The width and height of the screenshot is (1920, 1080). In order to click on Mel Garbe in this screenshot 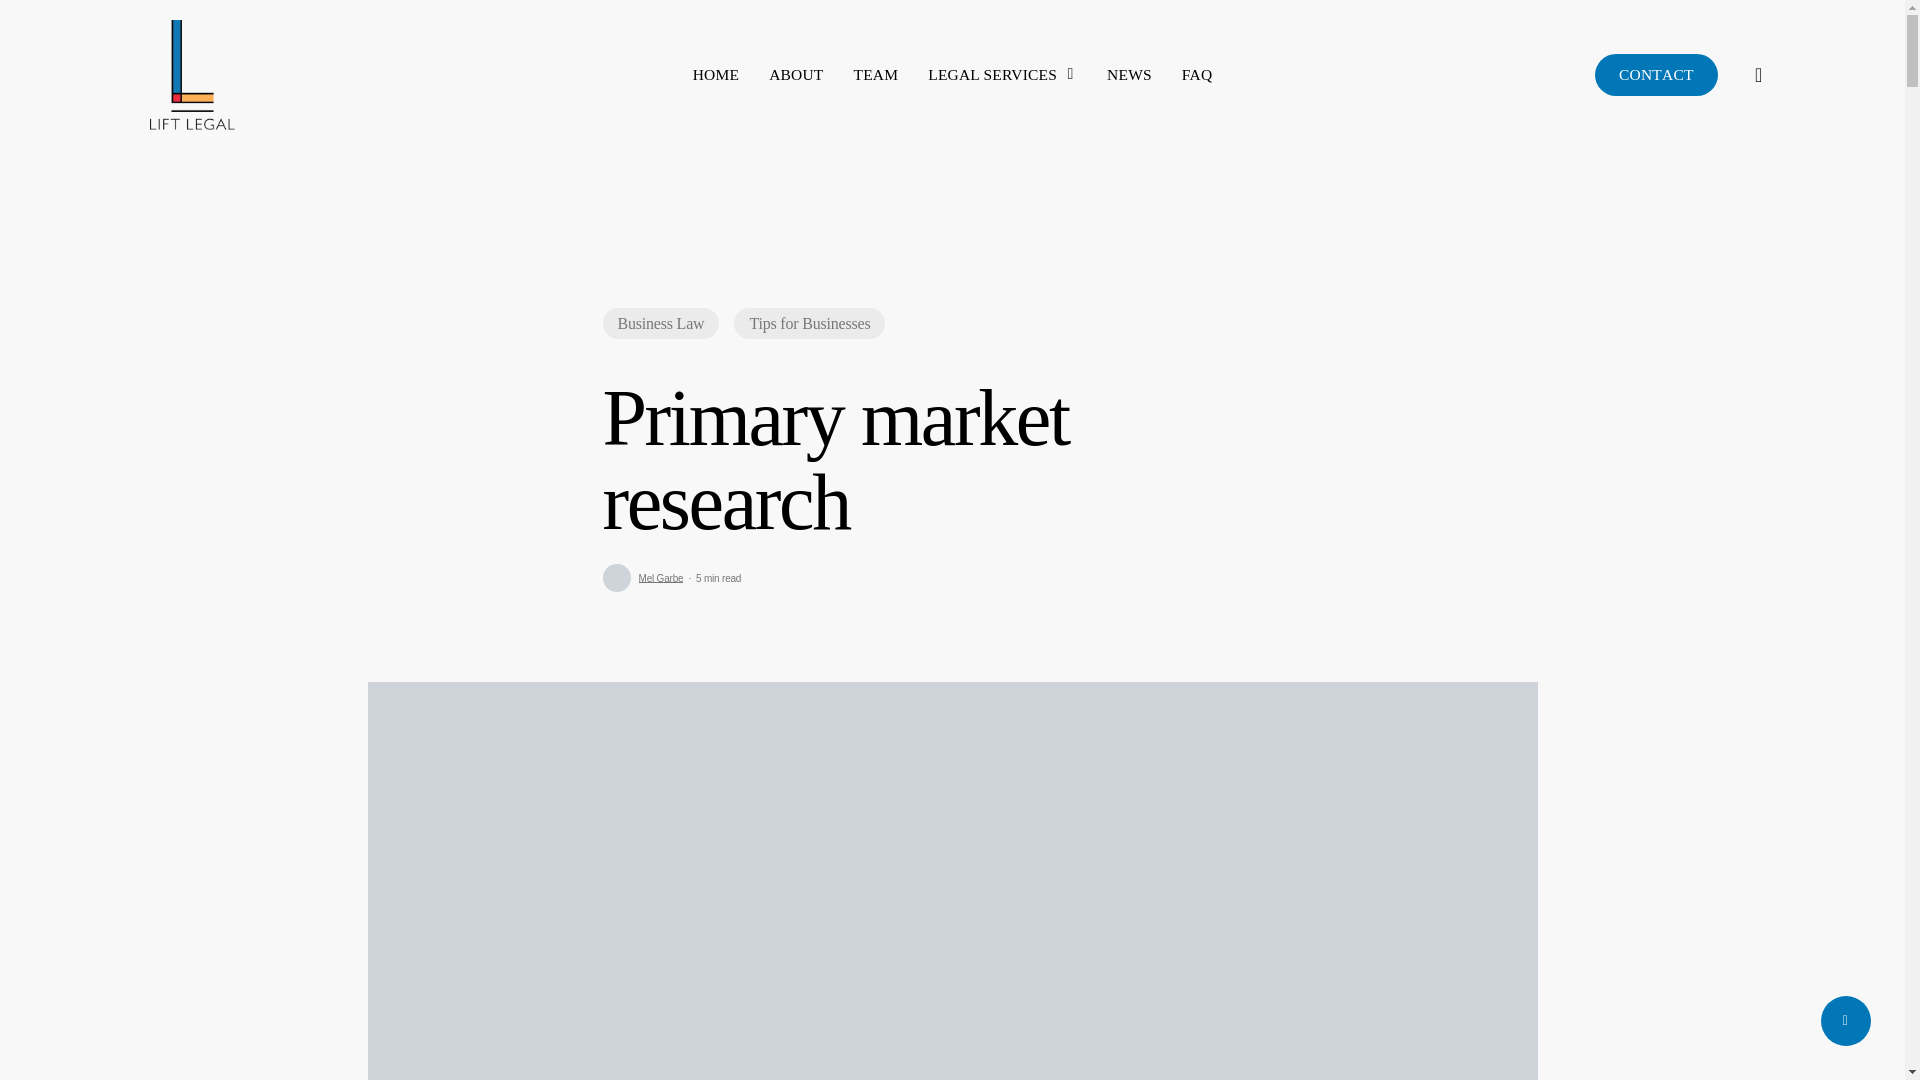, I will do `click(660, 578)`.